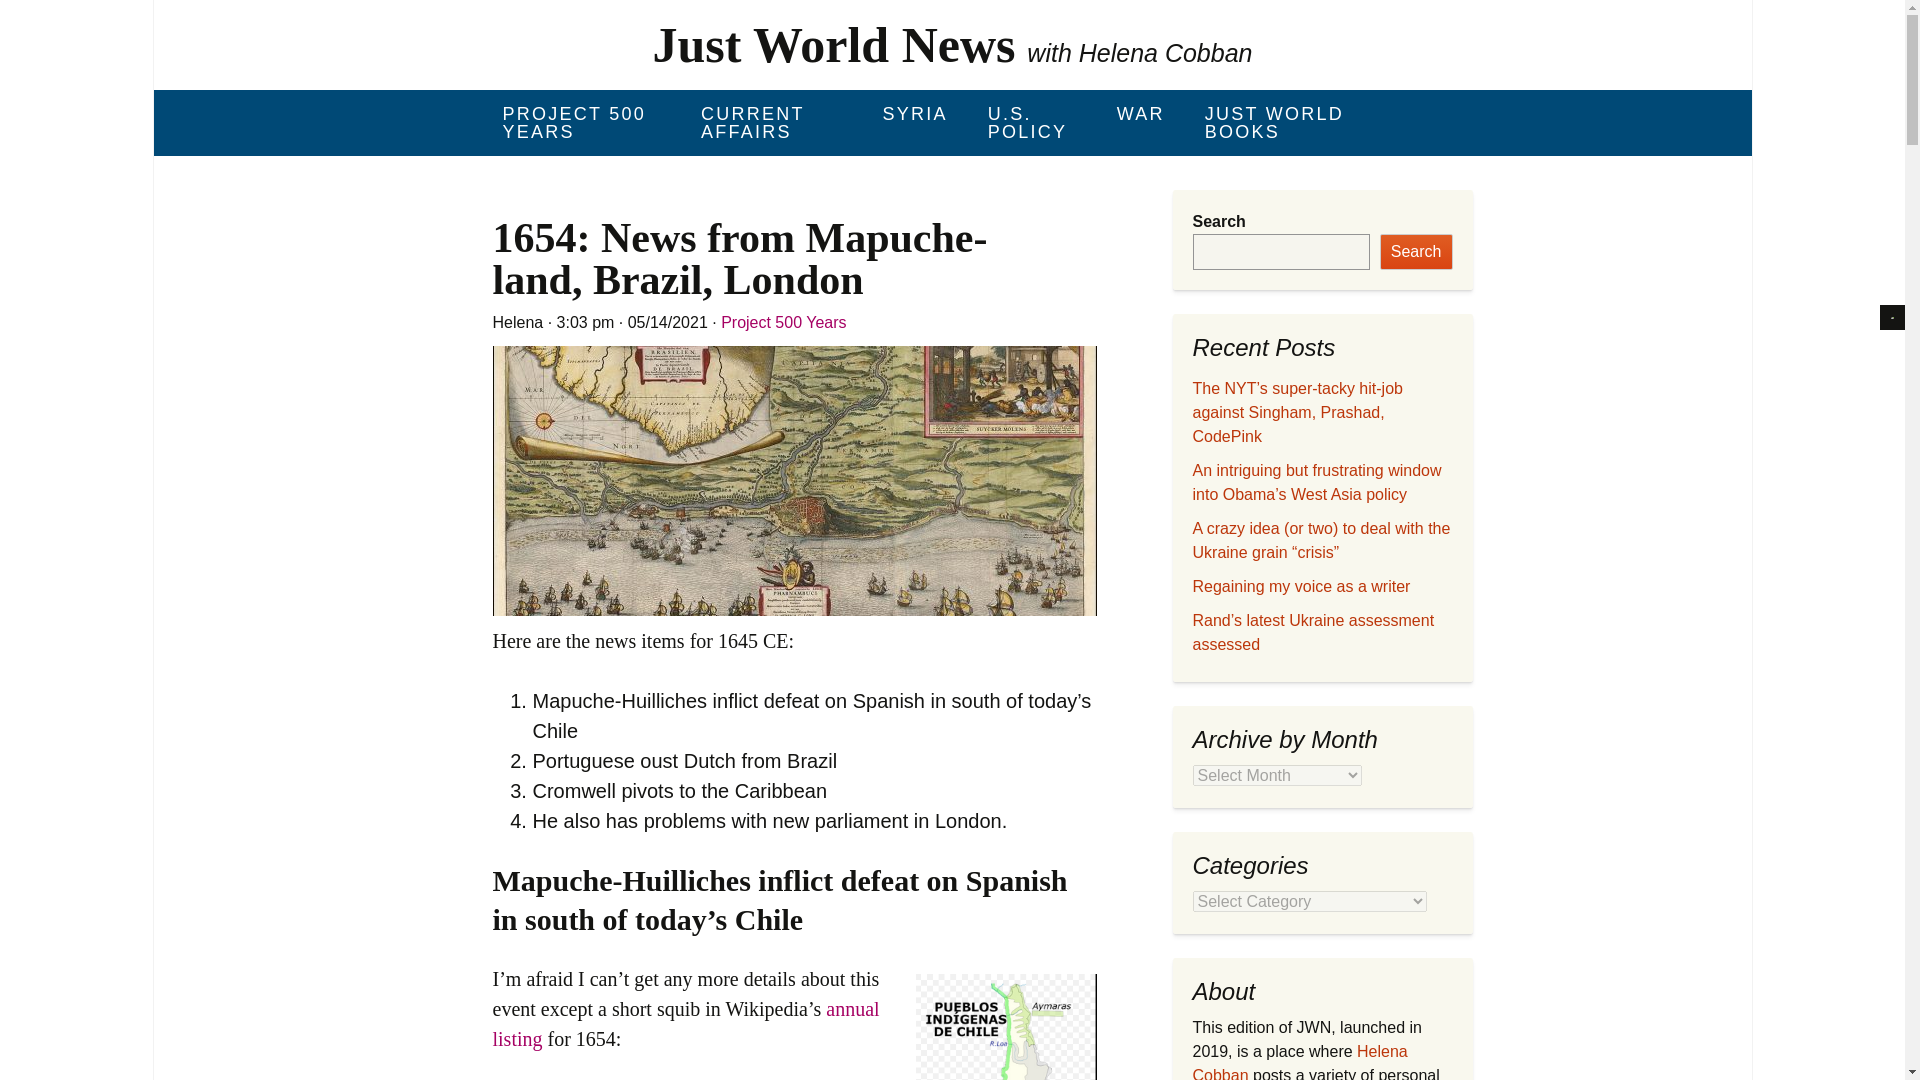 The height and width of the screenshot is (1080, 1920). I want to click on WAR, so click(1140, 114).